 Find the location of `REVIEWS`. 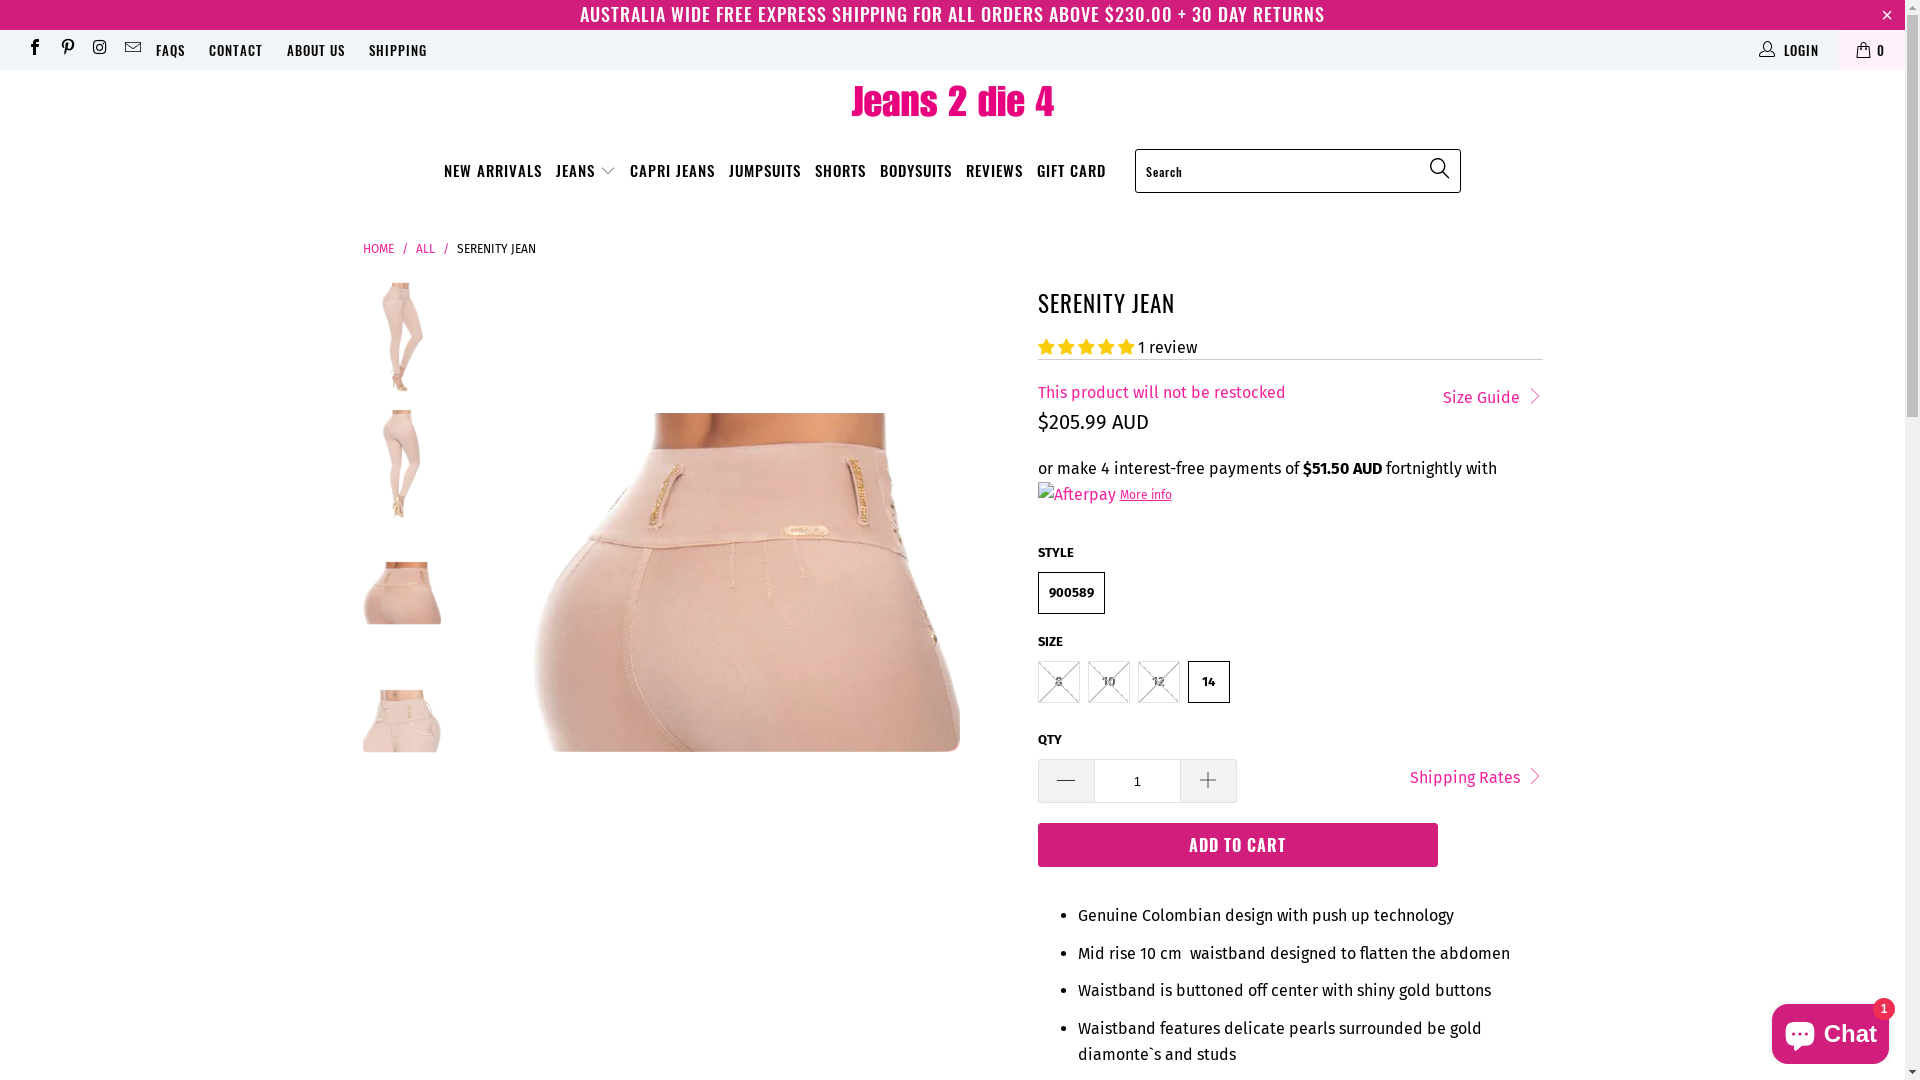

REVIEWS is located at coordinates (994, 172).